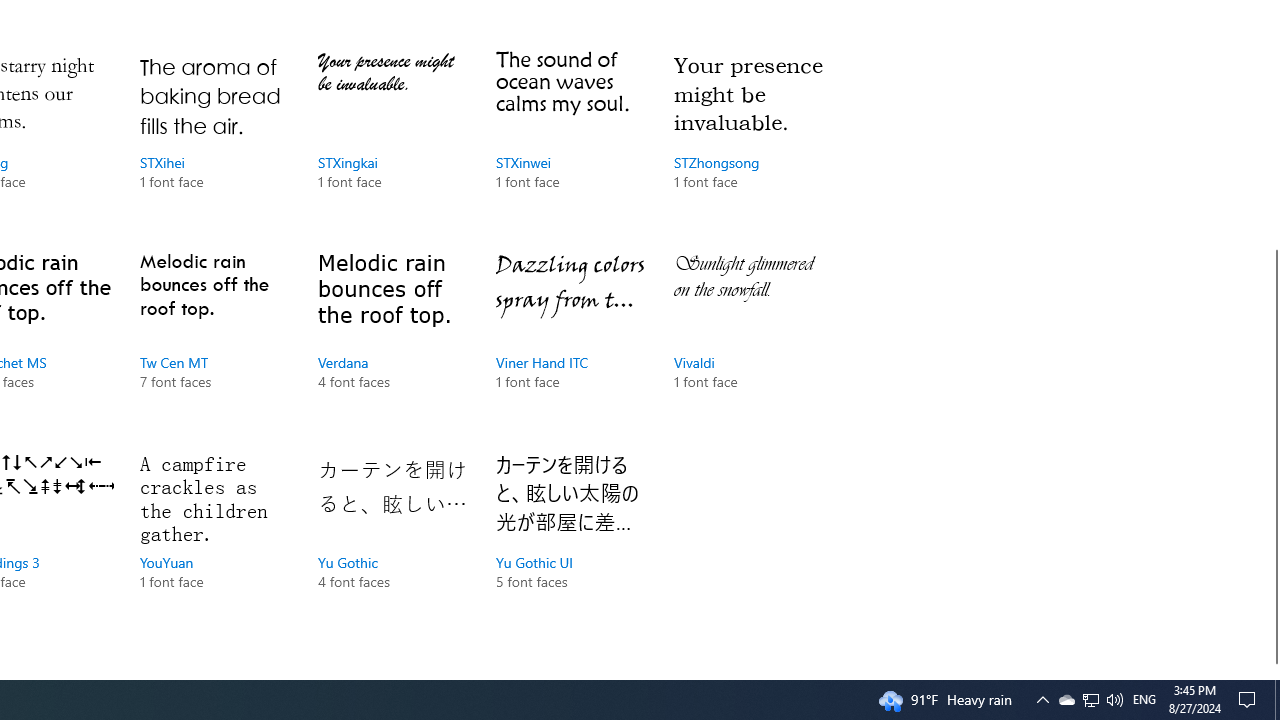 This screenshot has height=720, width=1280. What do you see at coordinates (392, 540) in the screenshot?
I see `Yu Gothic, 4 font faces` at bounding box center [392, 540].